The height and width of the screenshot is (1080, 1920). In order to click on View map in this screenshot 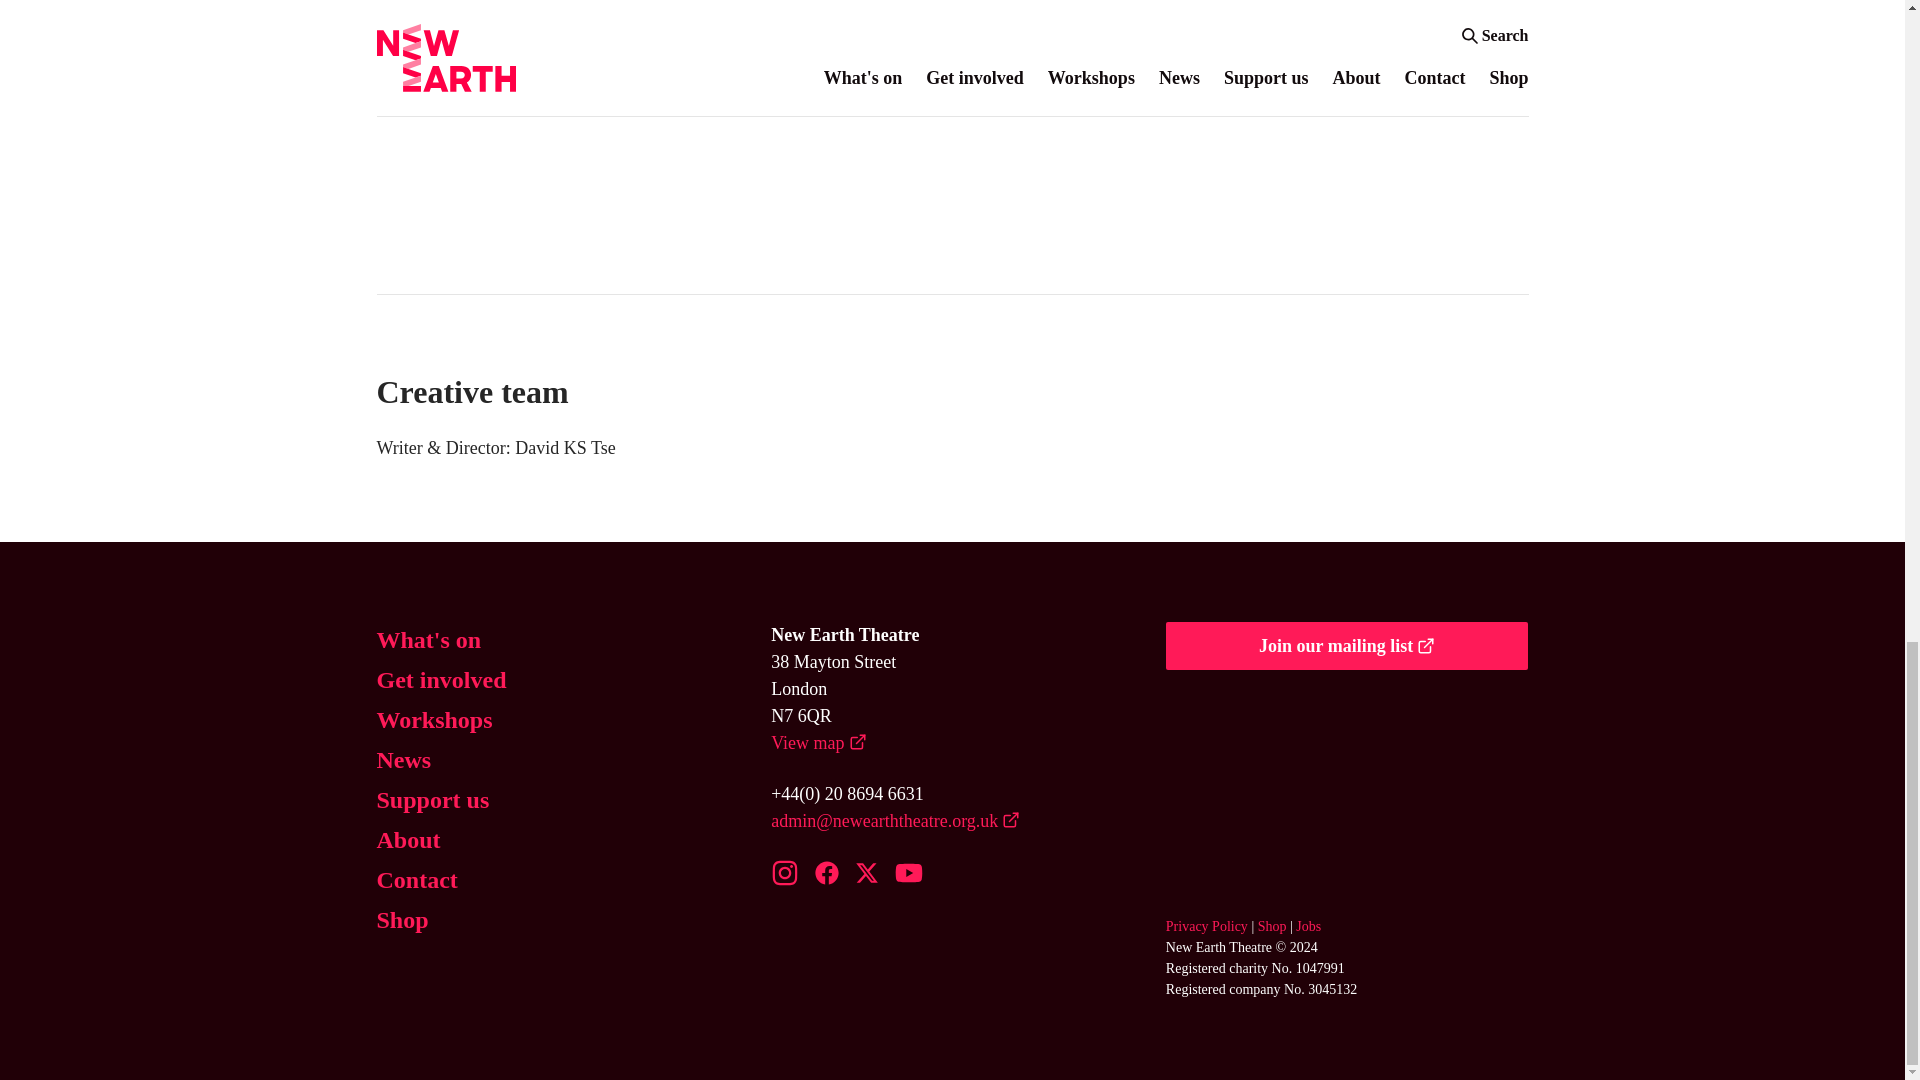, I will do `click(818, 744)`.